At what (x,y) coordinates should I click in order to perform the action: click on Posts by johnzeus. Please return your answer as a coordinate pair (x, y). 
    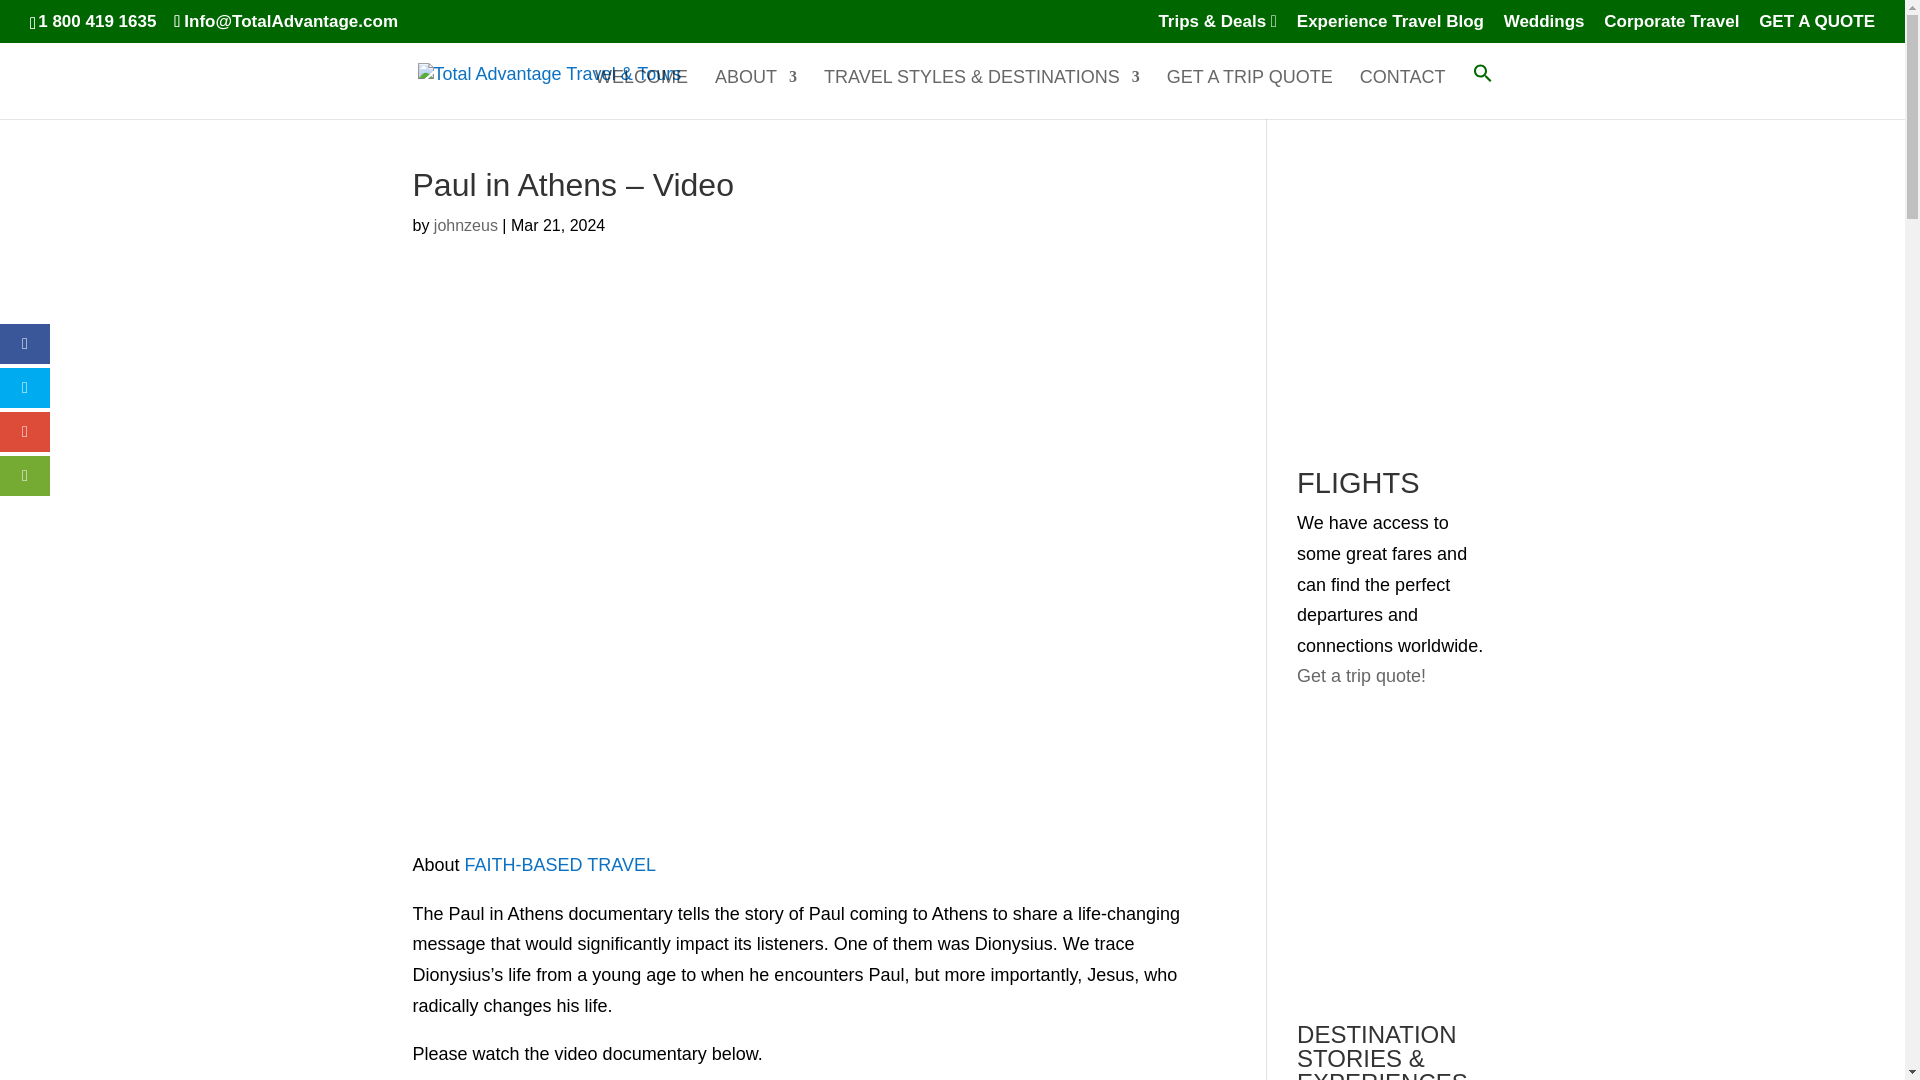
    Looking at the image, I should click on (465, 226).